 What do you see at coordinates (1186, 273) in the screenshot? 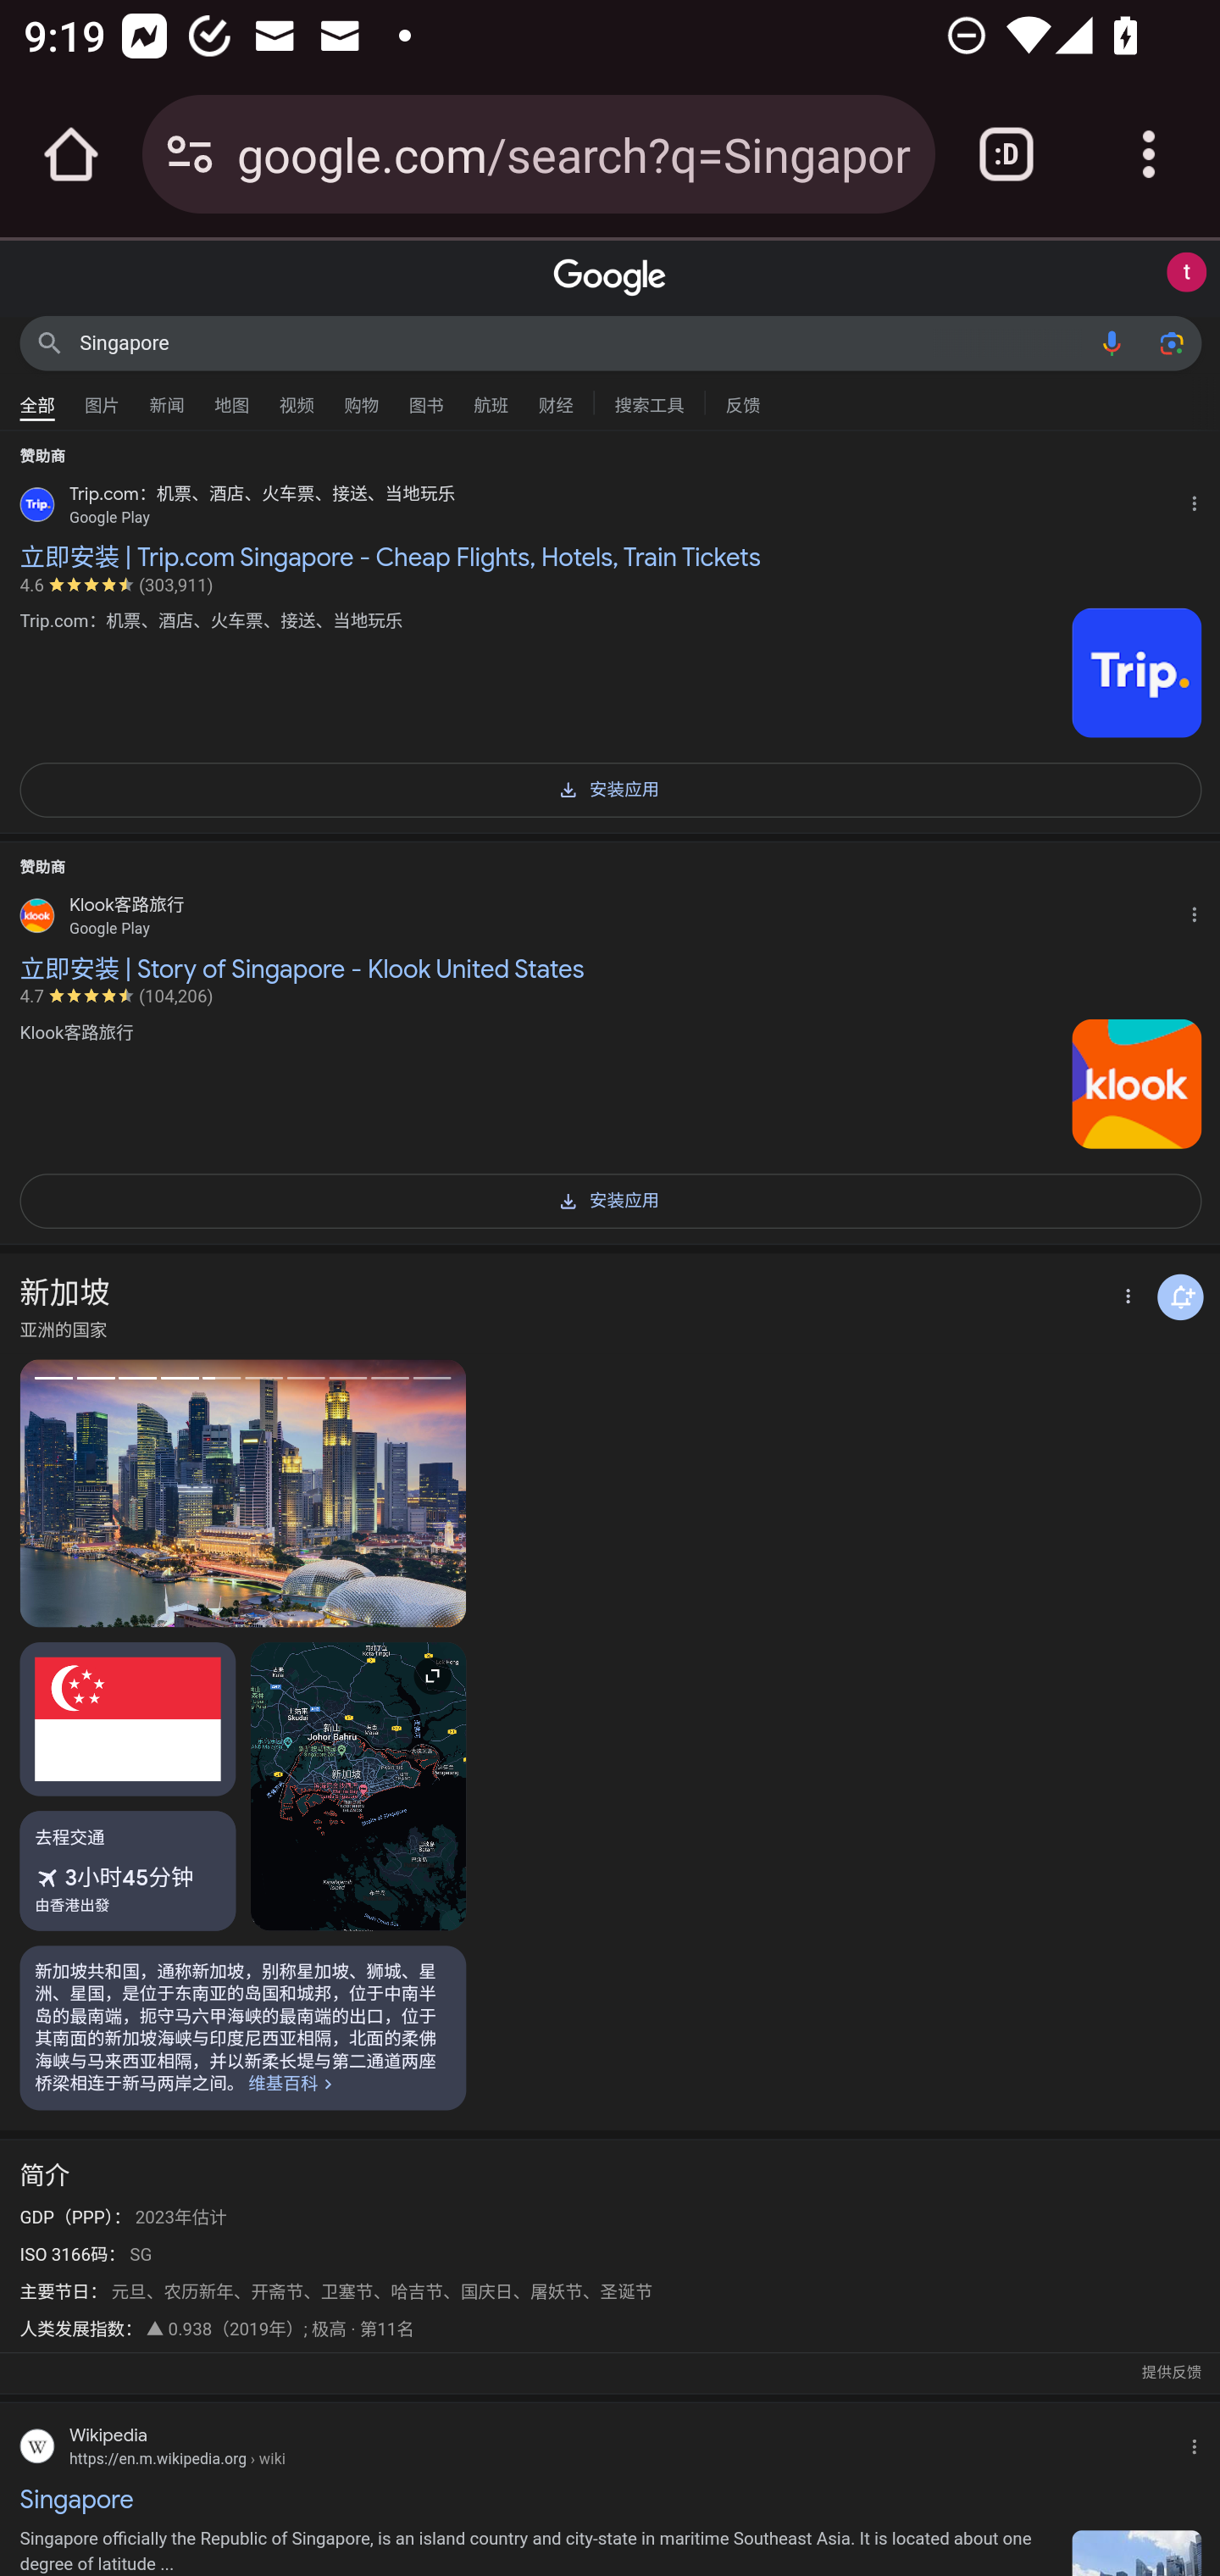
I see `Google 账号： test appium (testappium002@gmail.com)` at bounding box center [1186, 273].